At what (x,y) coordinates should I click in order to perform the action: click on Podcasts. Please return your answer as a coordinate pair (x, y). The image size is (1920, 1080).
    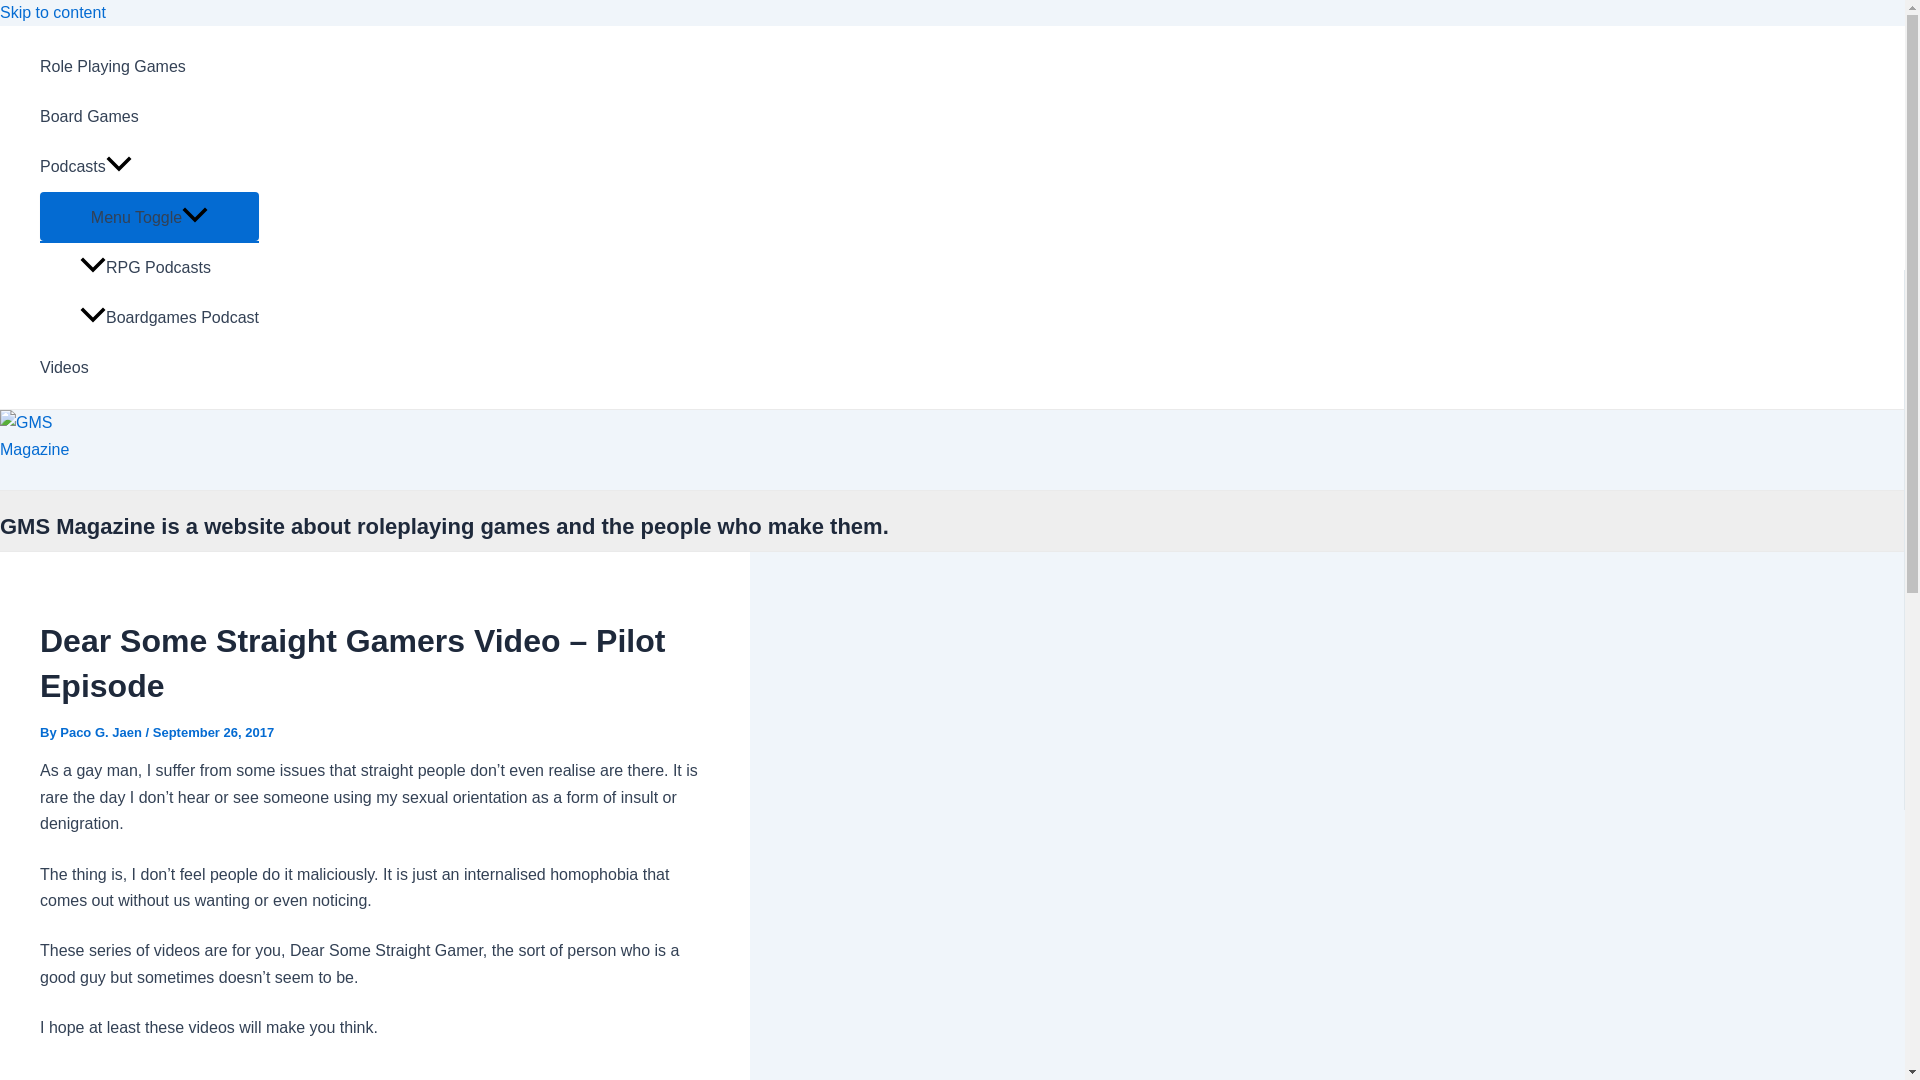
    Looking at the image, I should click on (150, 166).